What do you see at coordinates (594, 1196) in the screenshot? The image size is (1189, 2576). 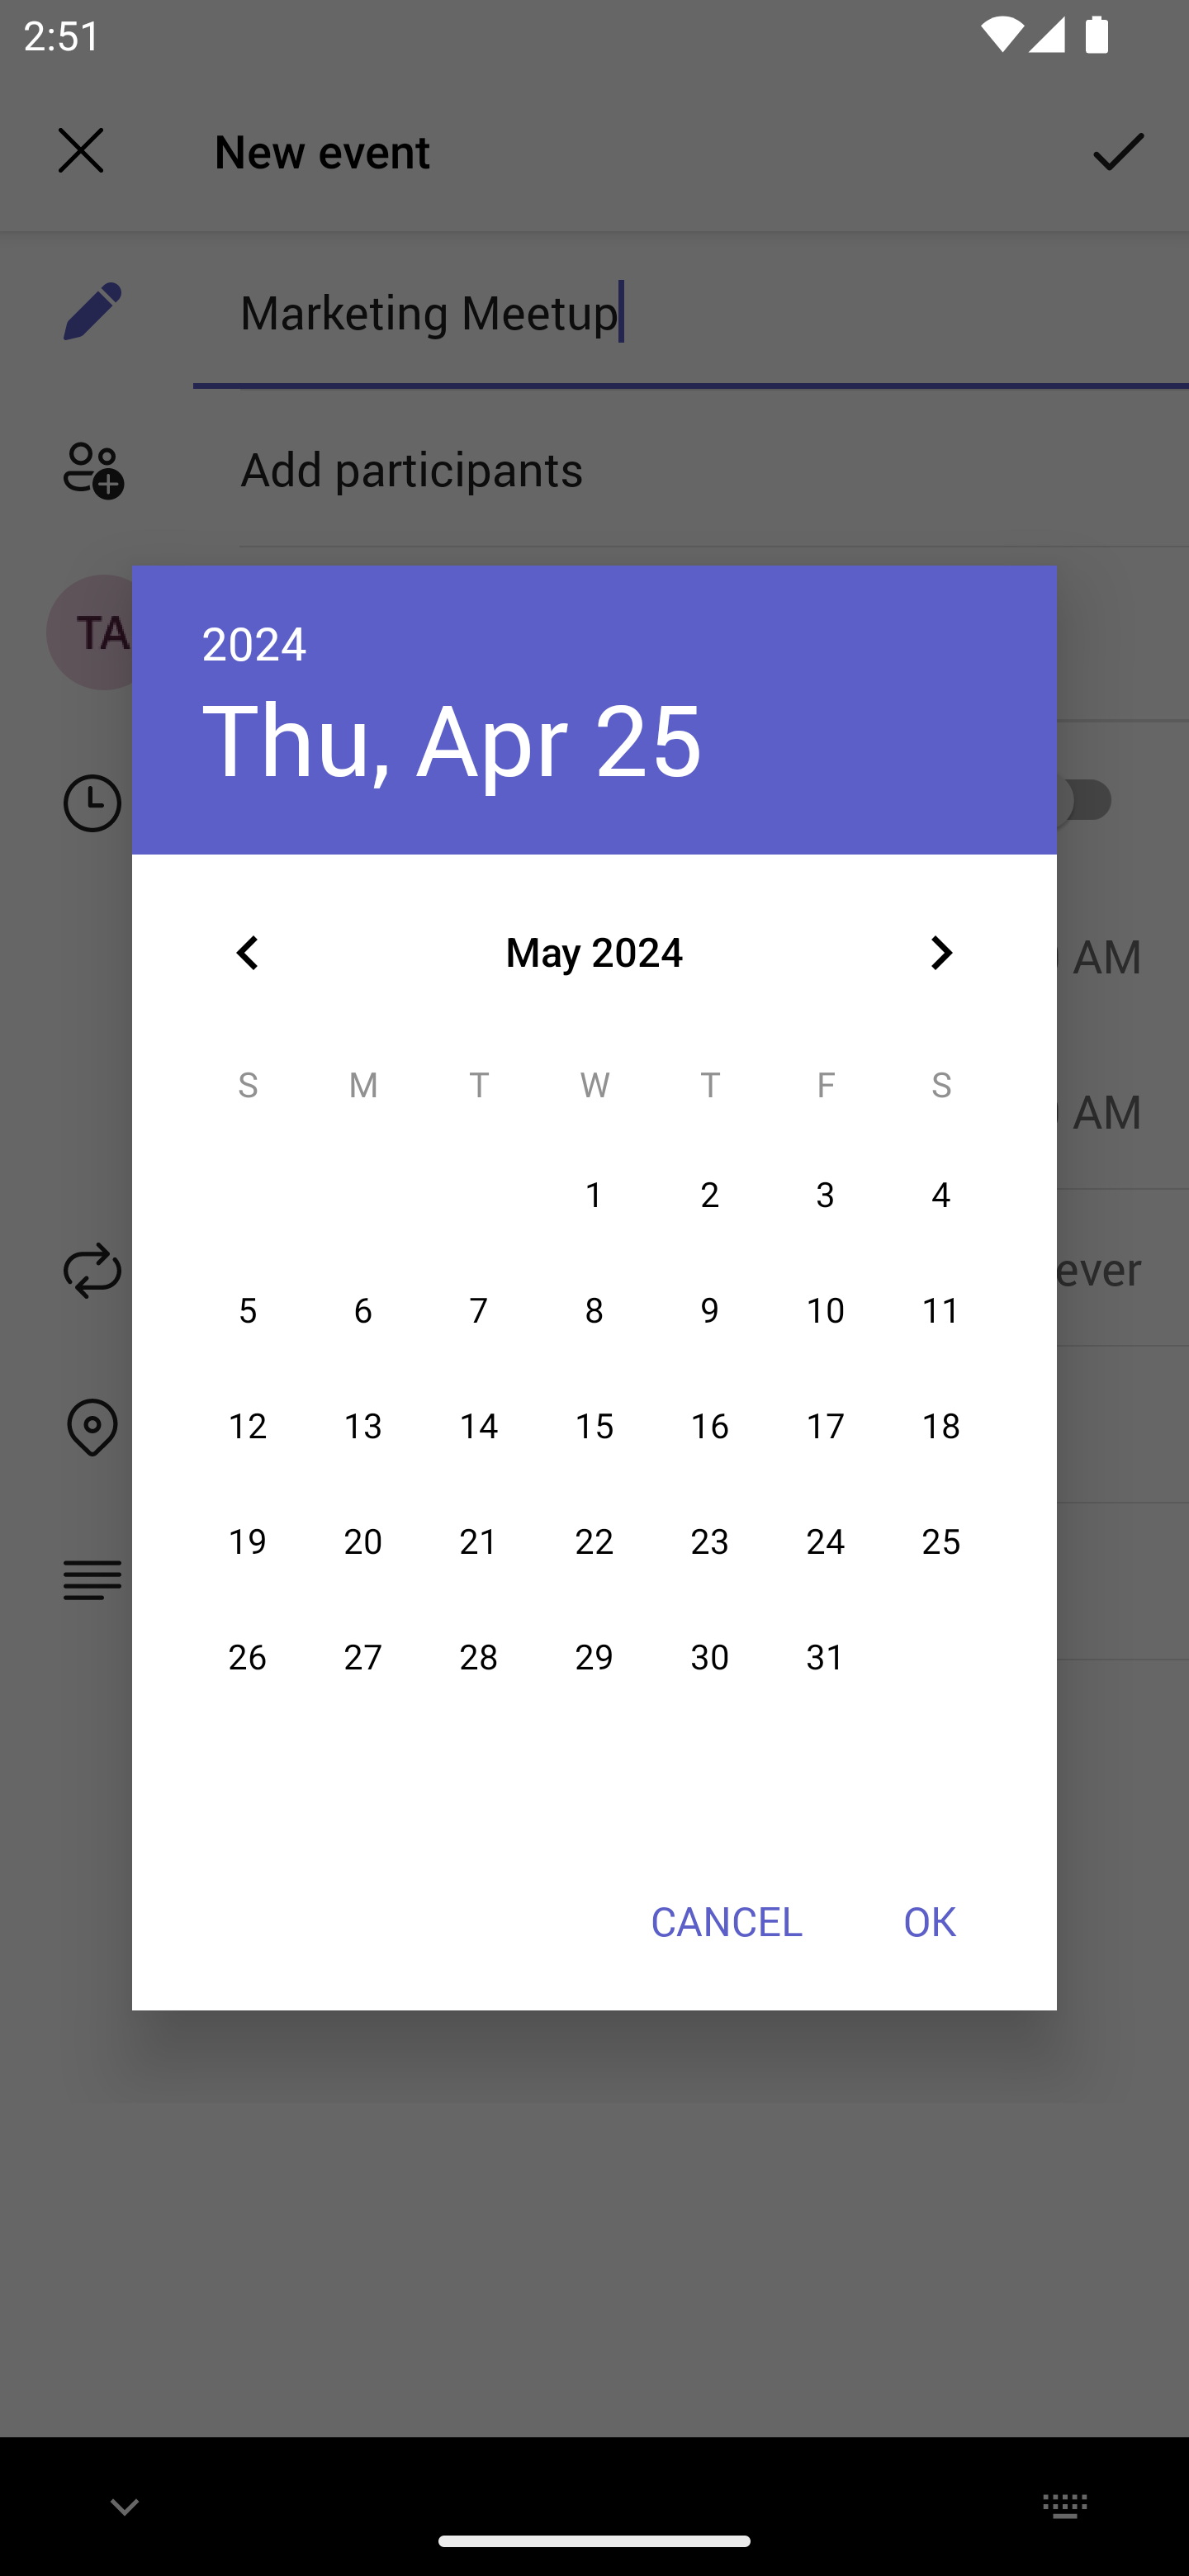 I see `1 01 May 2024` at bounding box center [594, 1196].